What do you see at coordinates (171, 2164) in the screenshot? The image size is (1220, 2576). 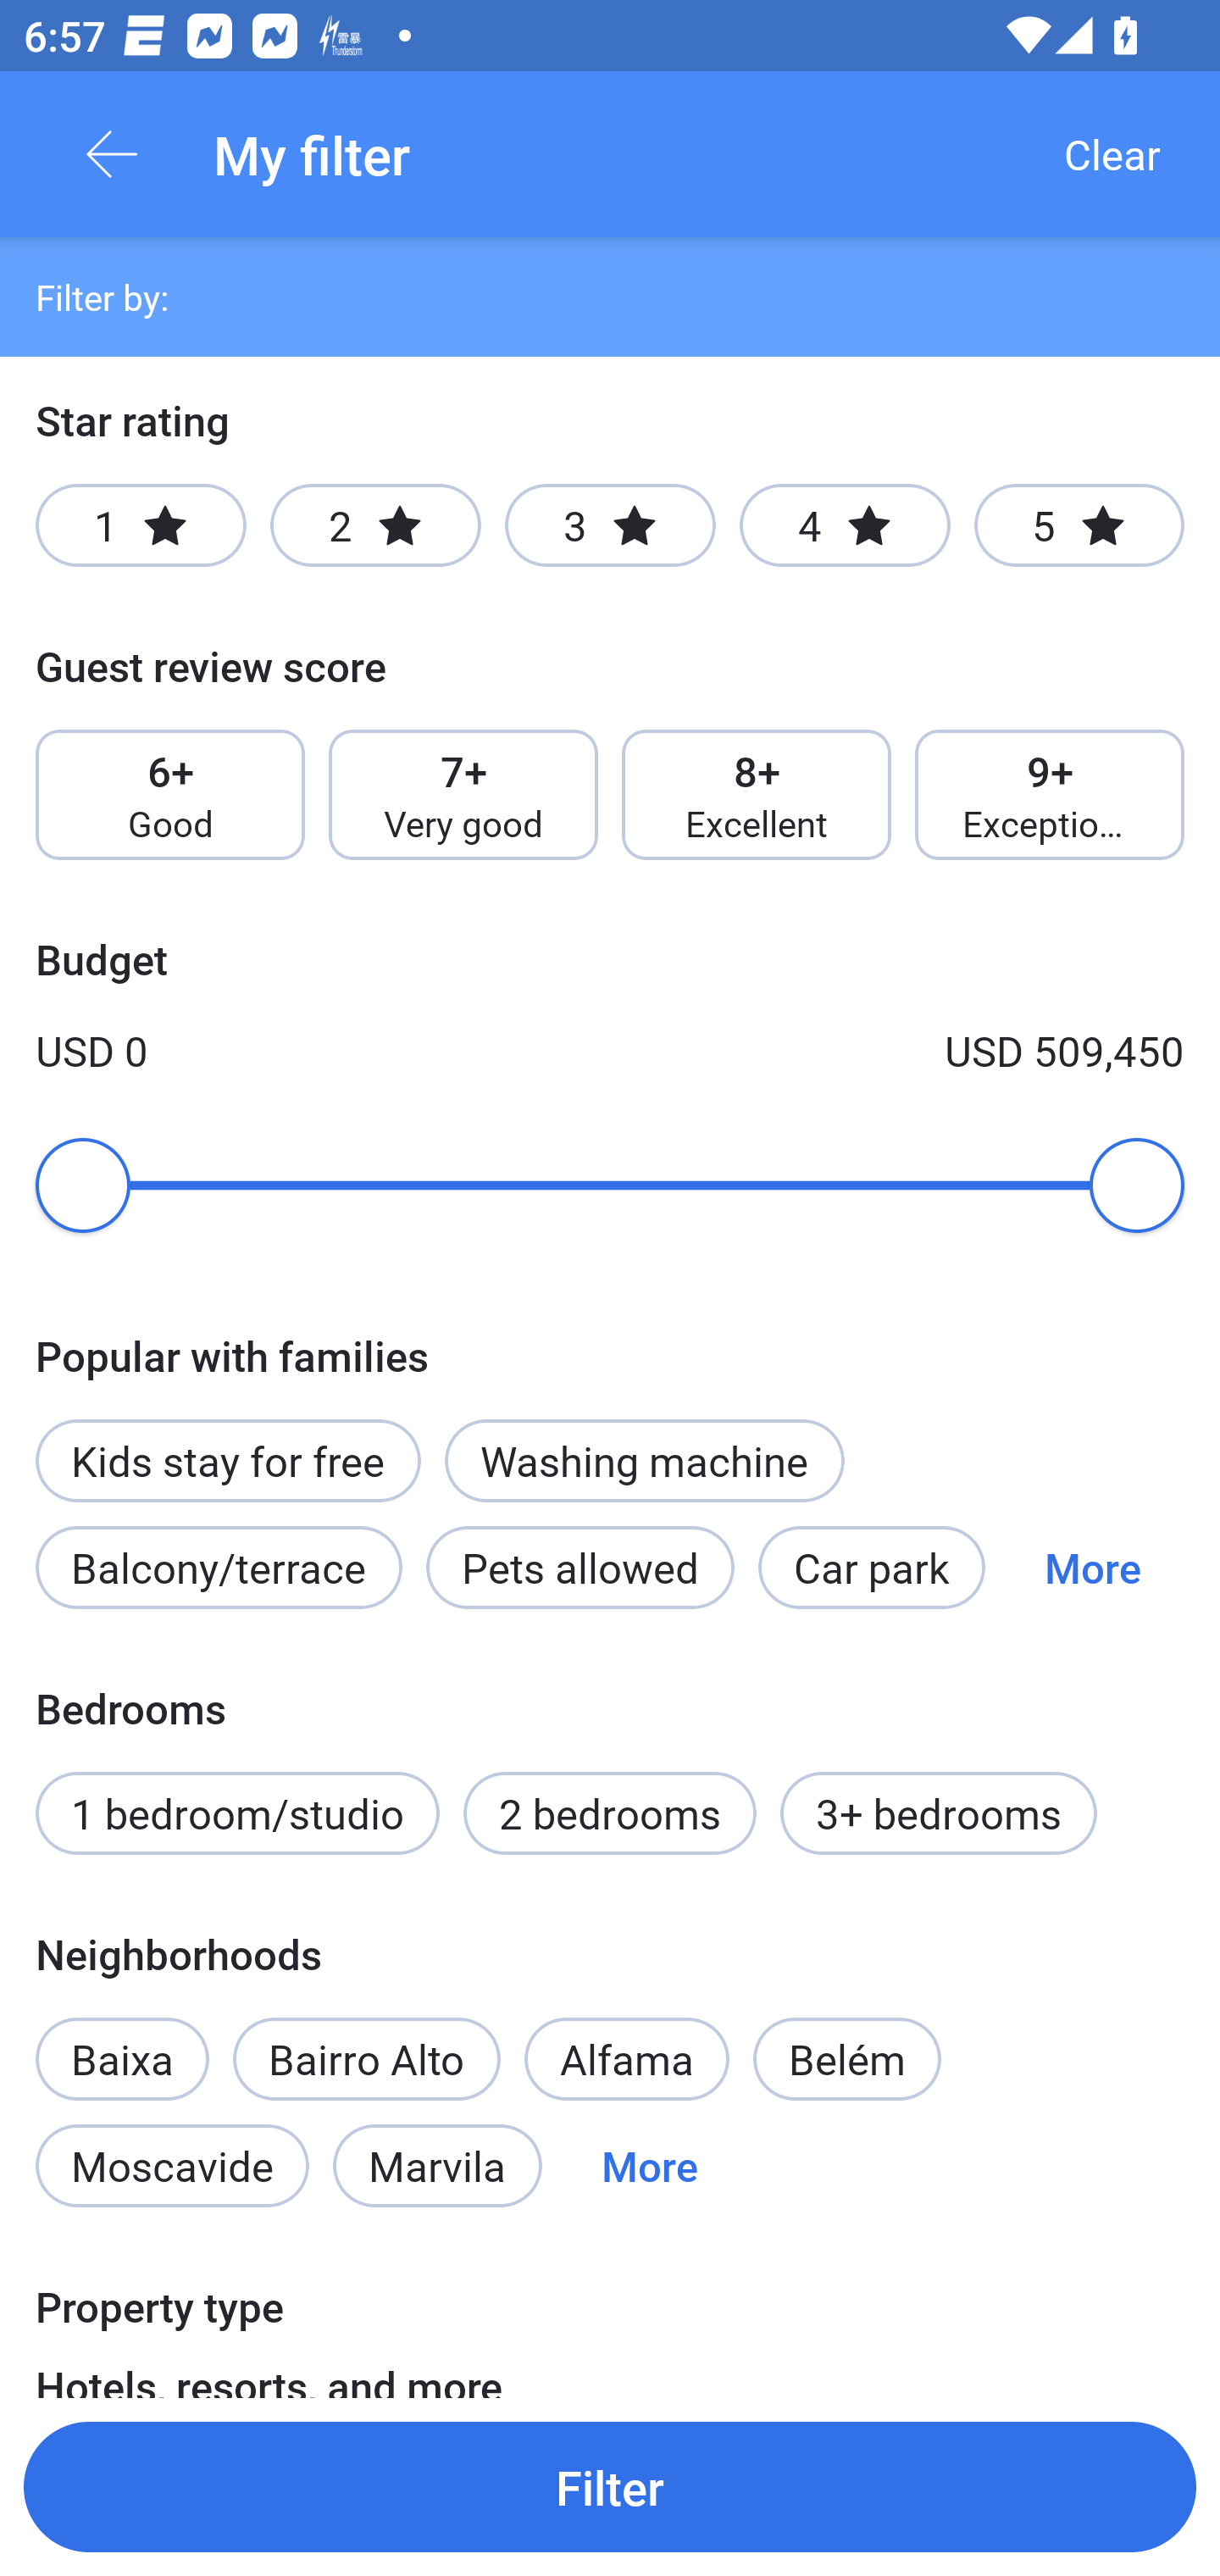 I see `Moscavide` at bounding box center [171, 2164].